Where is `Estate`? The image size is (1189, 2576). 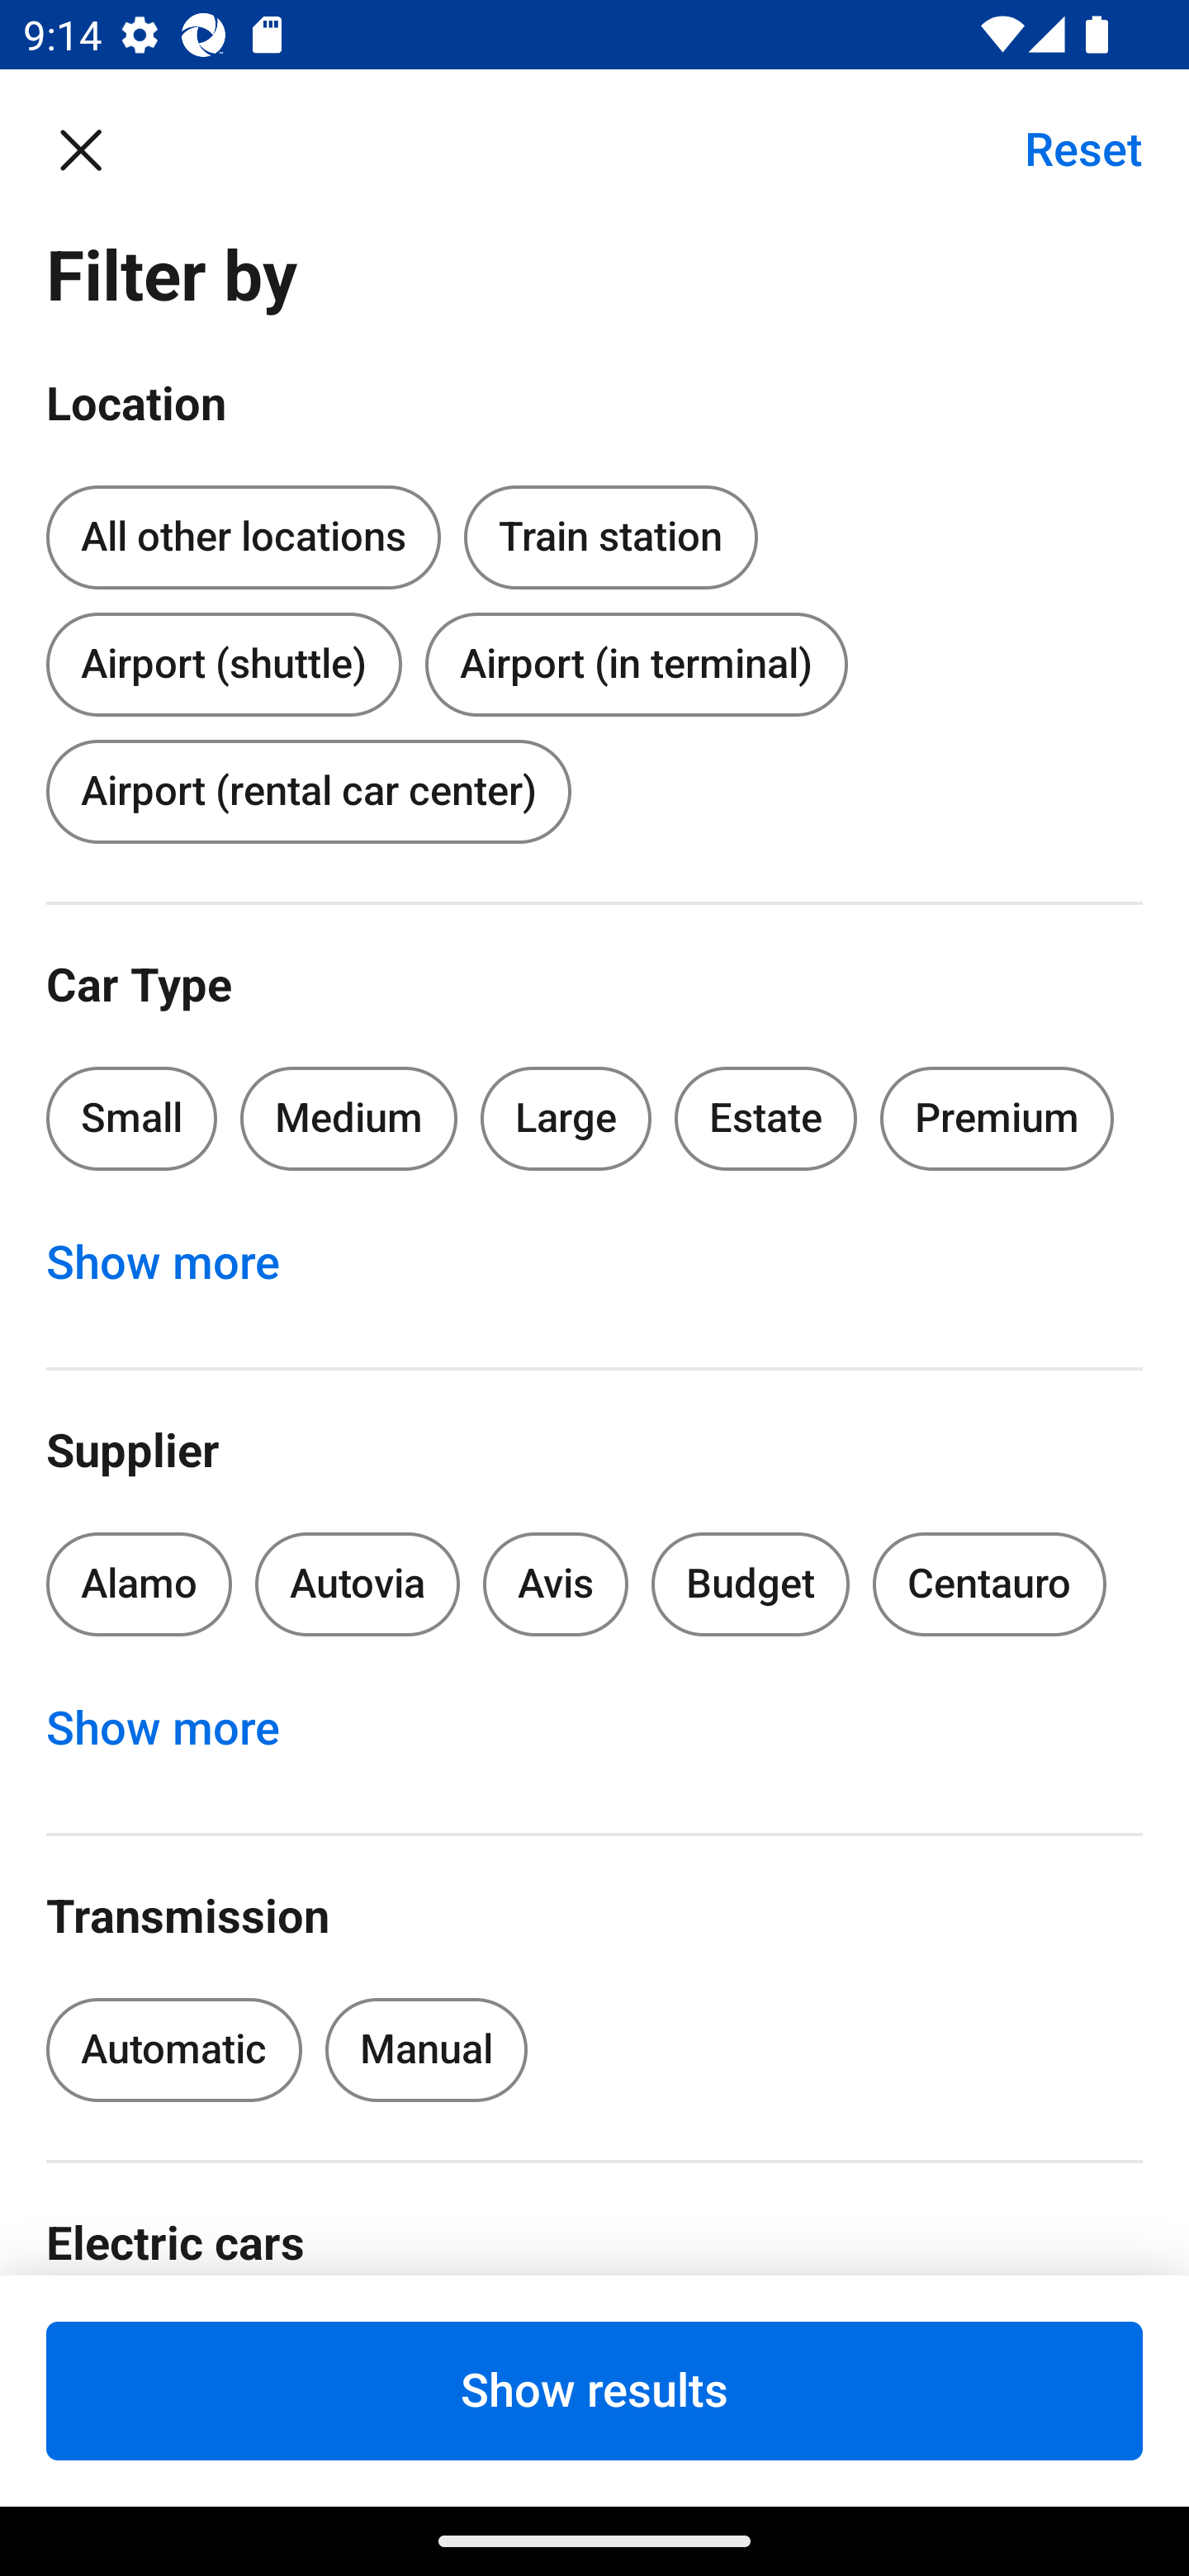 Estate is located at coordinates (766, 1118).